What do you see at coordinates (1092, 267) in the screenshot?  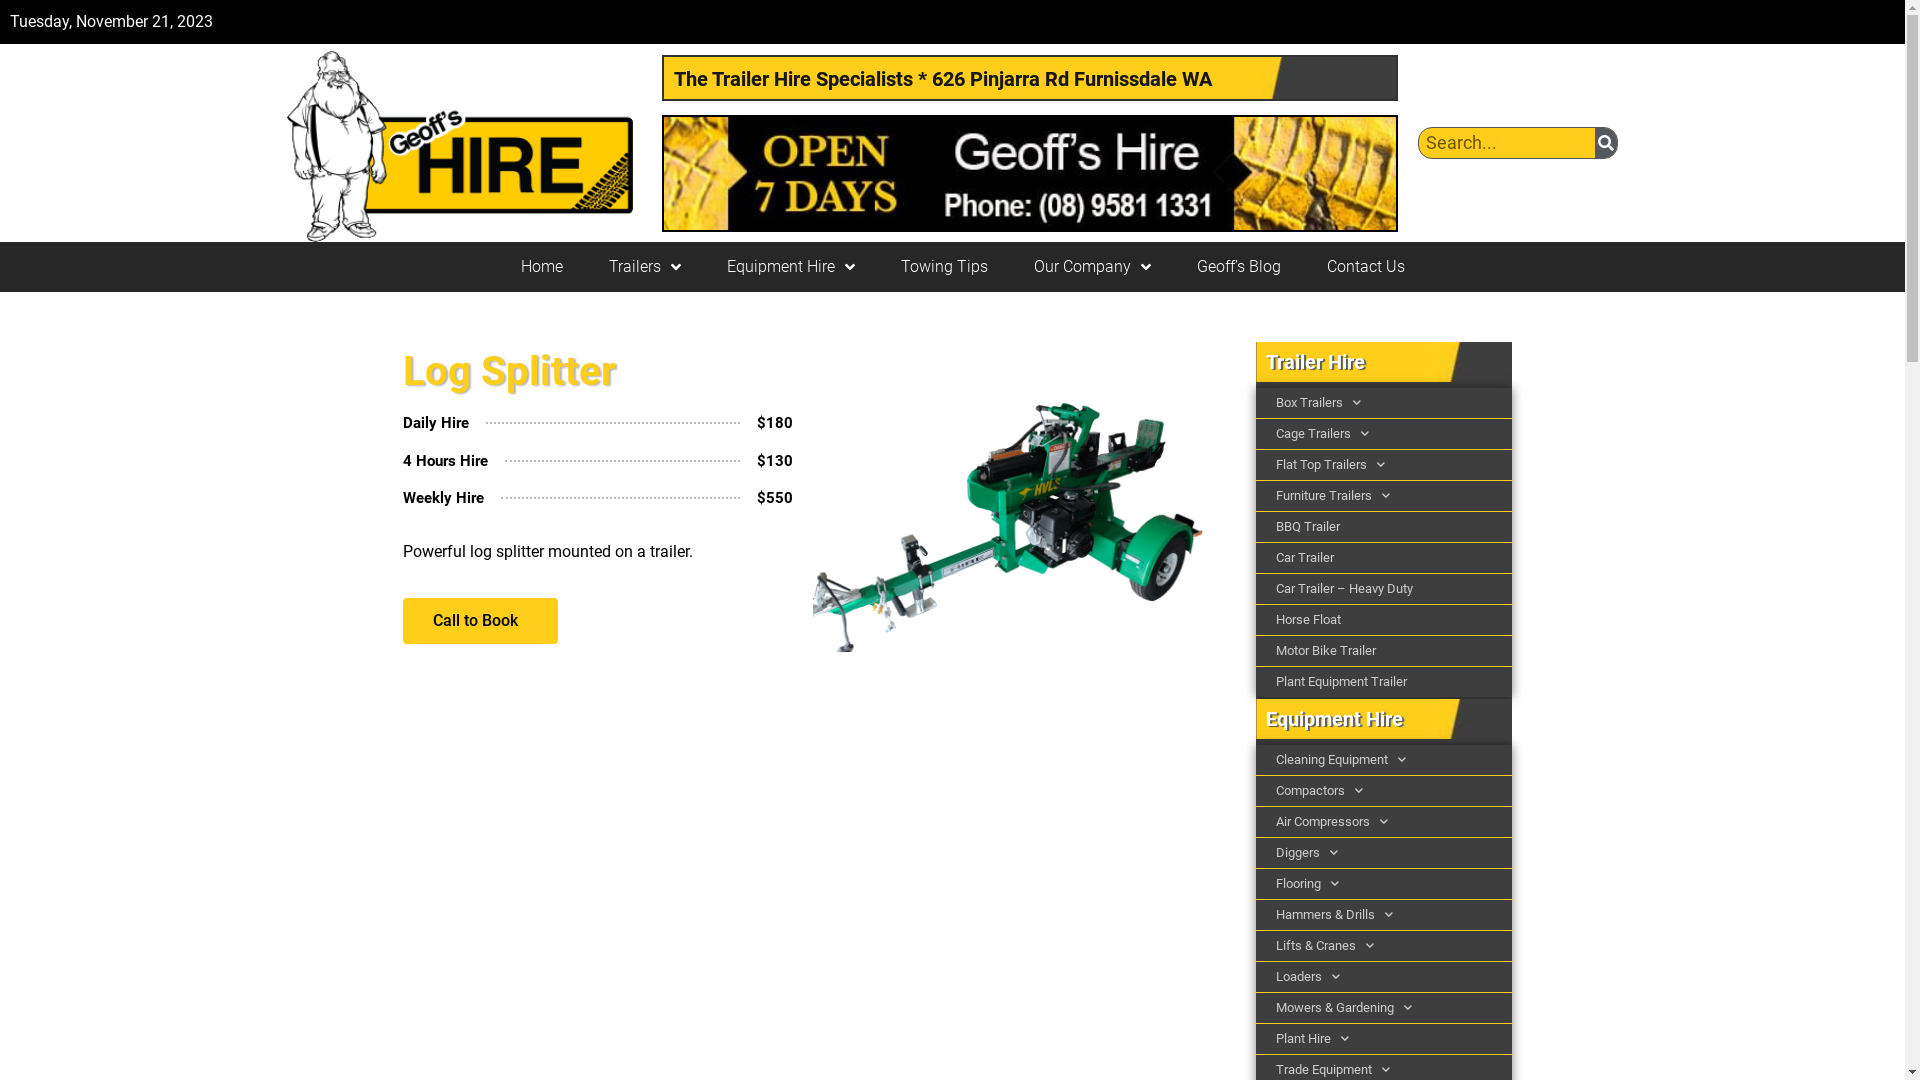 I see `Our Company` at bounding box center [1092, 267].